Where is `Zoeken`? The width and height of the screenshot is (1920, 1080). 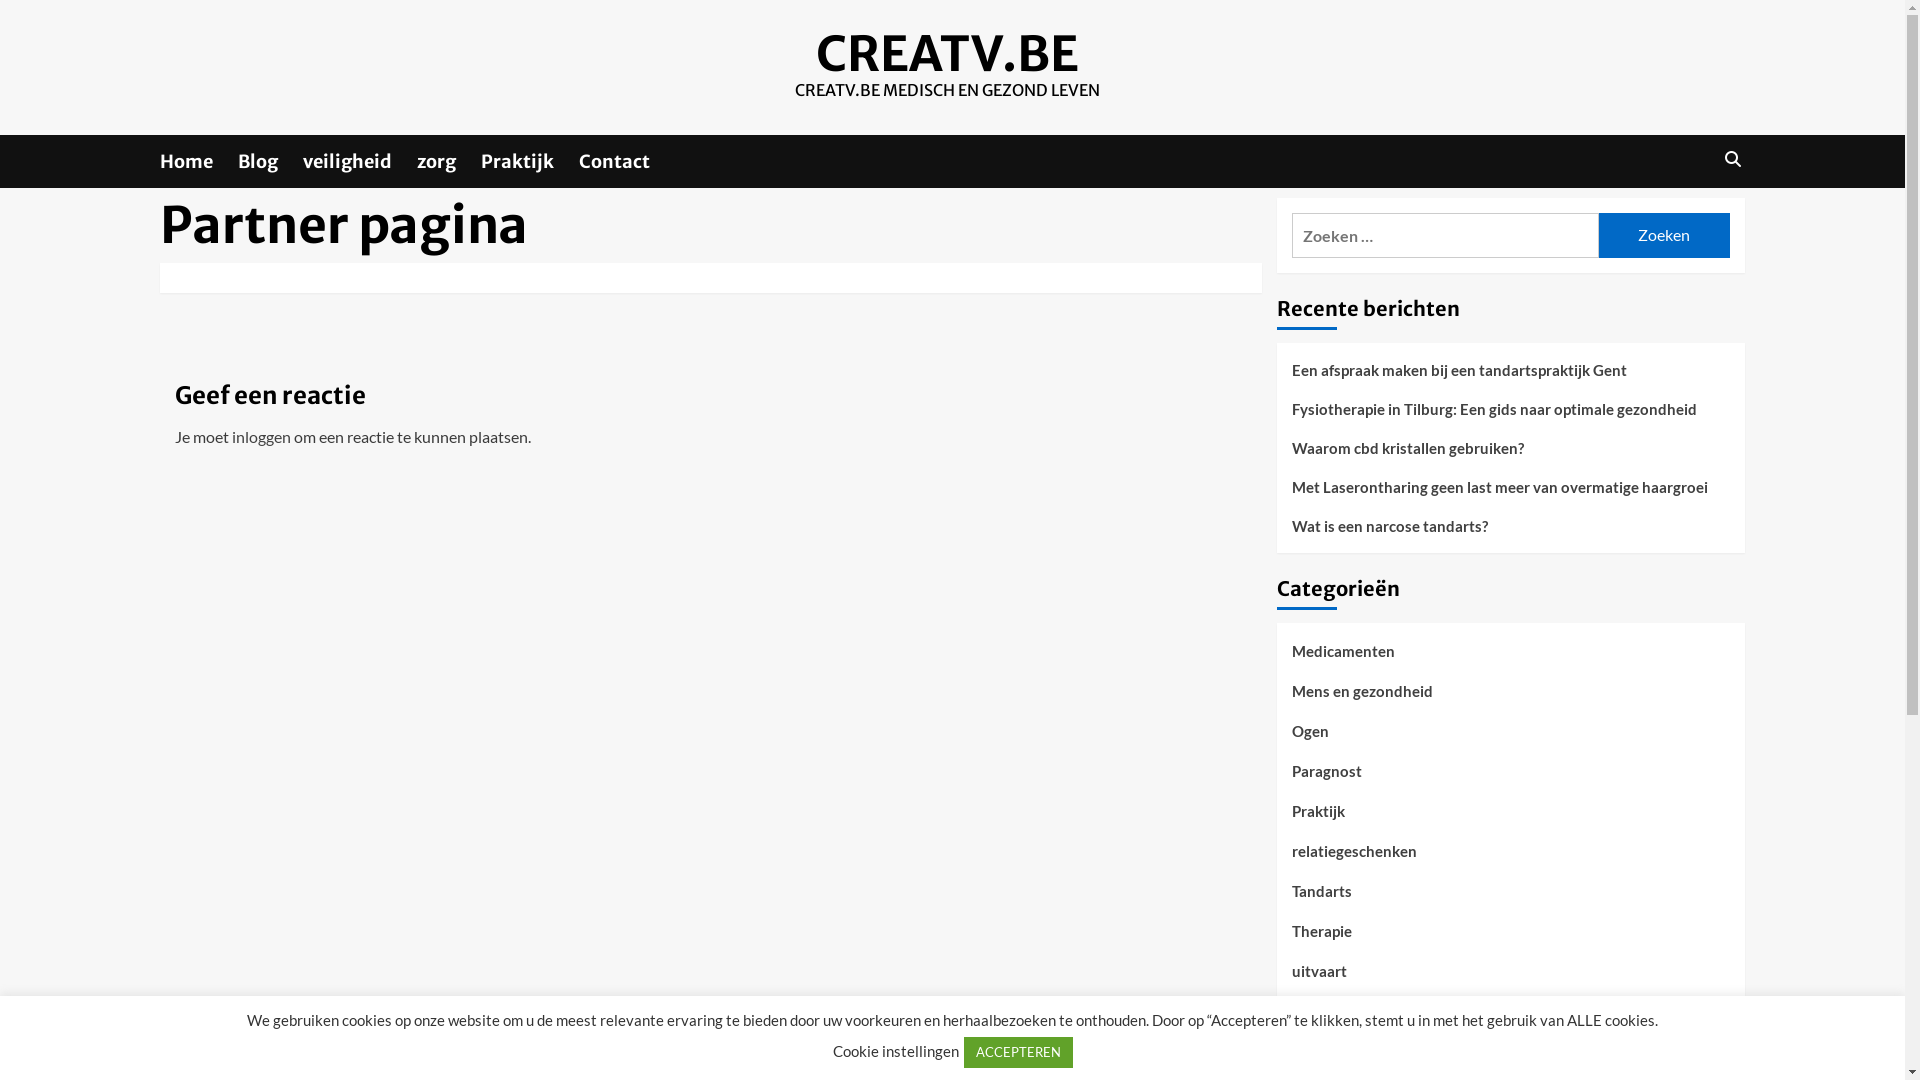 Zoeken is located at coordinates (1686, 222).